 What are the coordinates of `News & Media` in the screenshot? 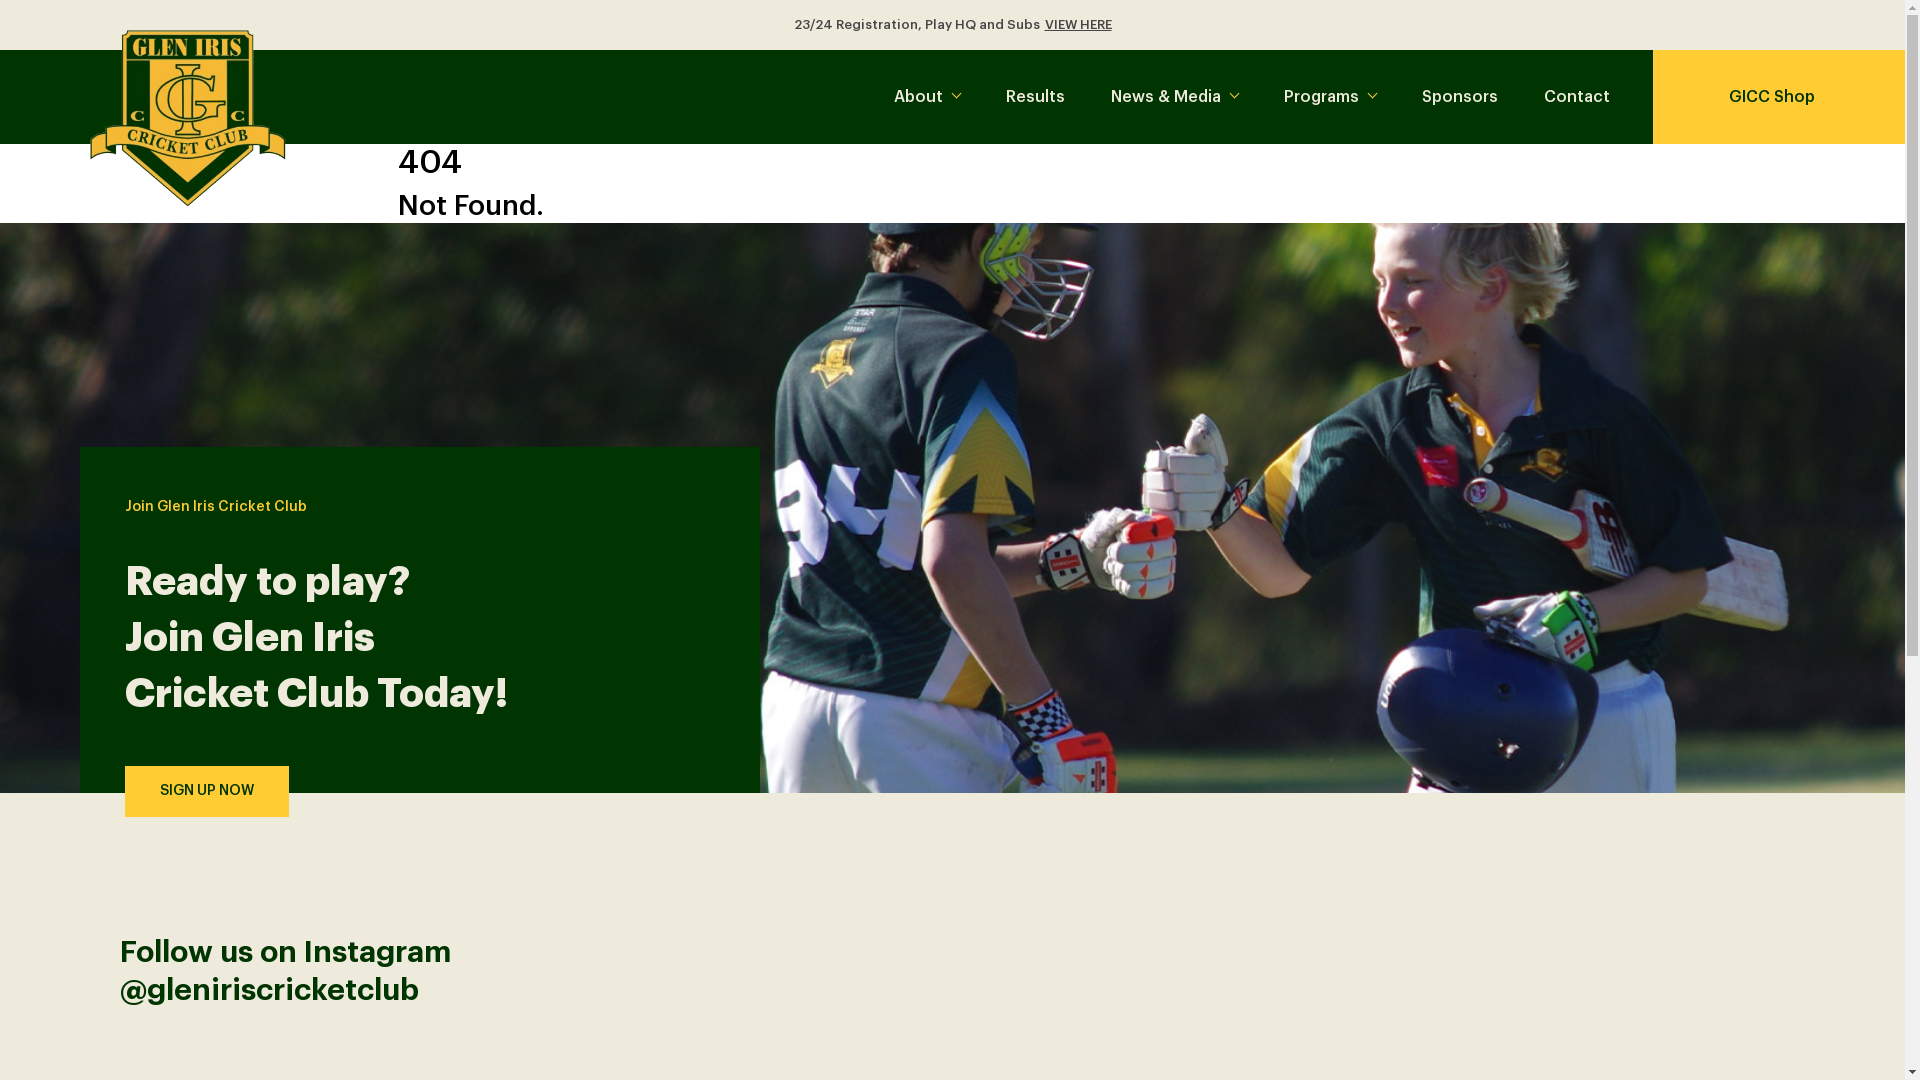 It's located at (1174, 96).